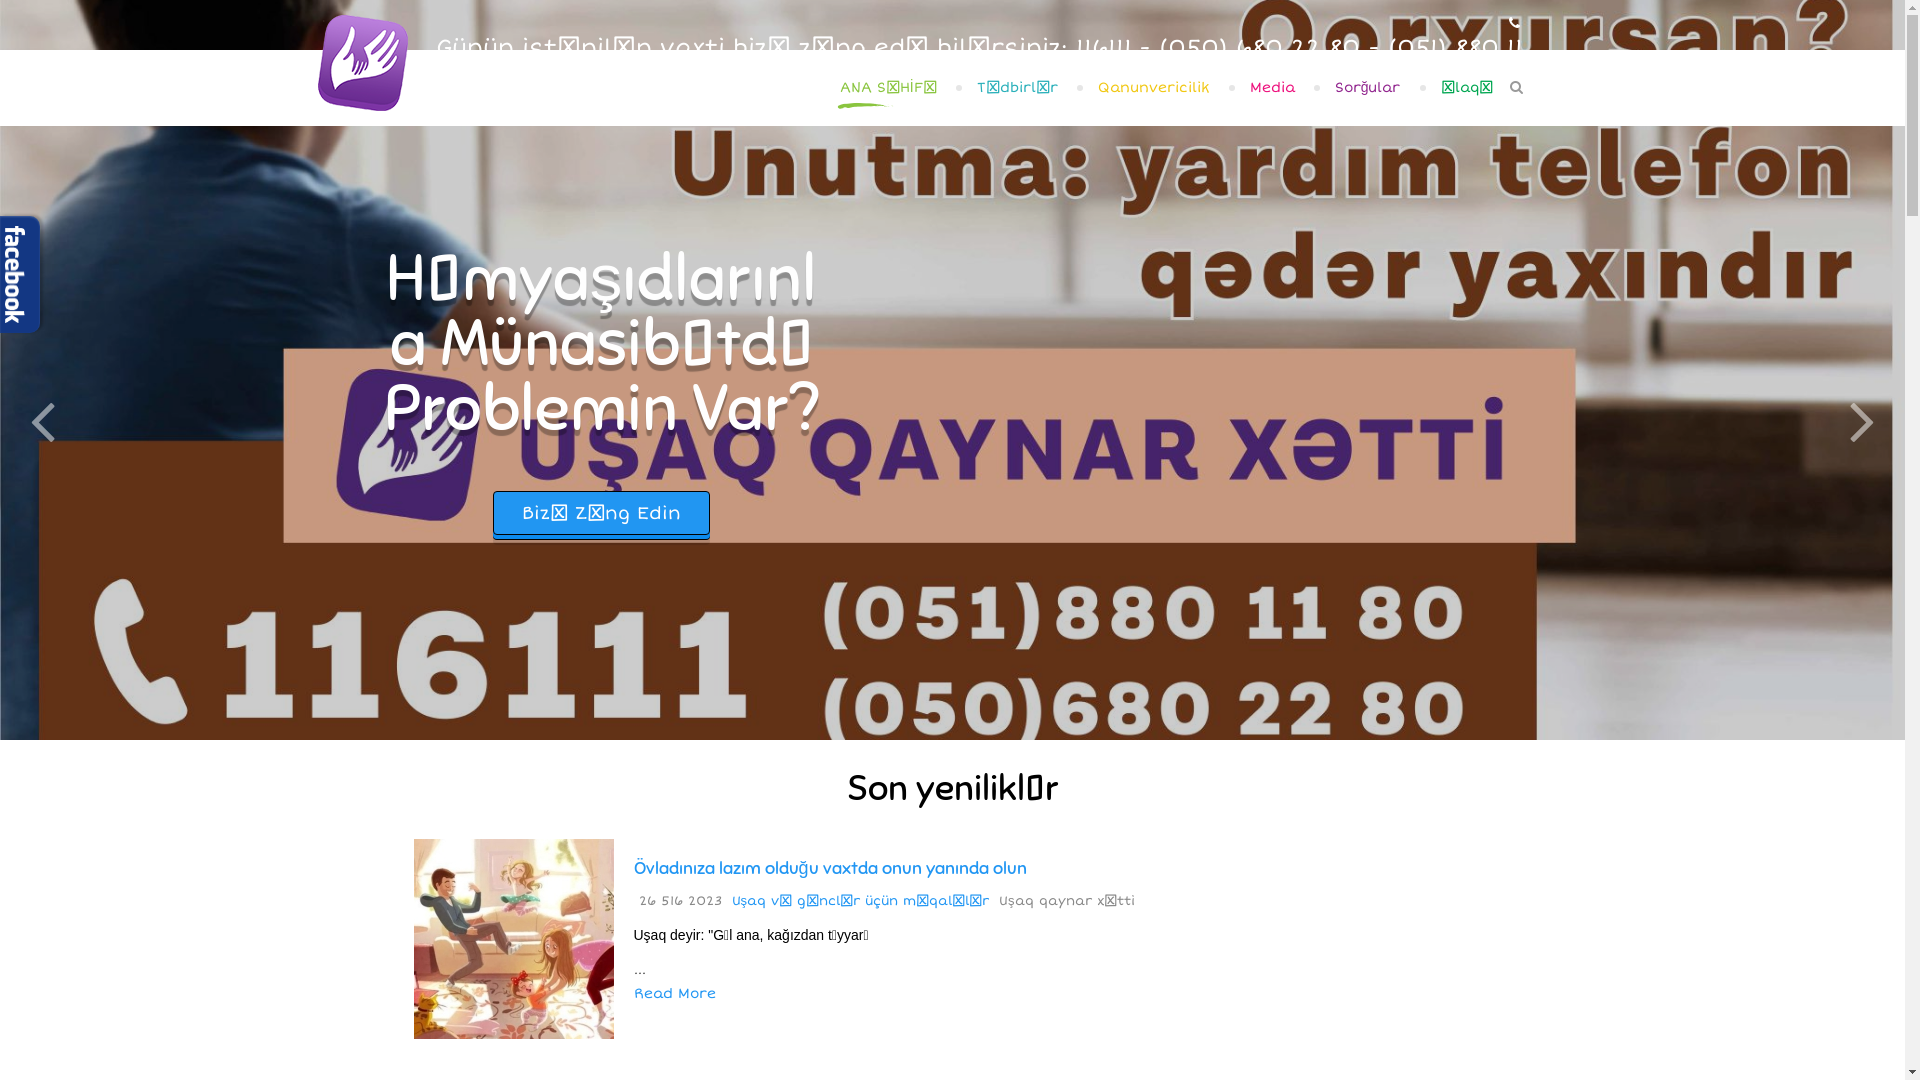 The image size is (1920, 1080). What do you see at coordinates (1456, 60) in the screenshot?
I see `(051) 880 11 80` at bounding box center [1456, 60].